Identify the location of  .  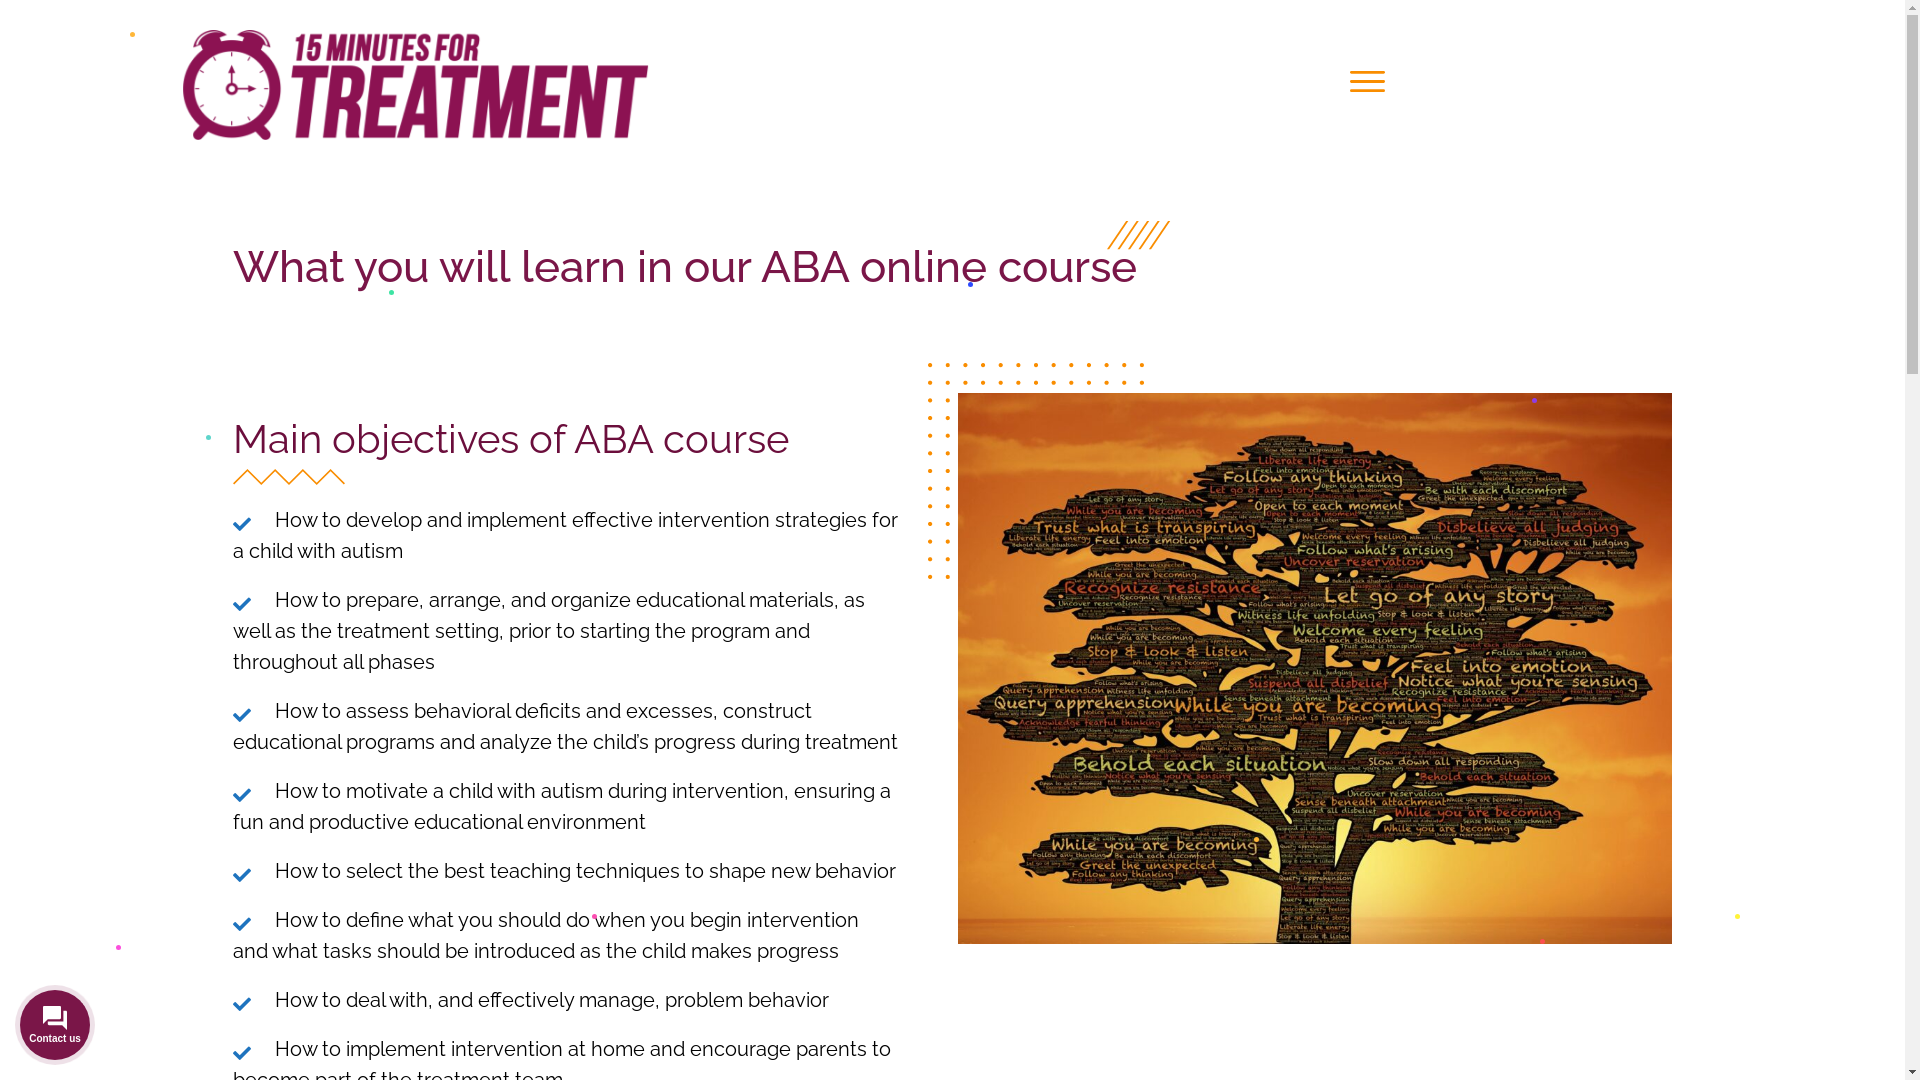
(244, 1004).